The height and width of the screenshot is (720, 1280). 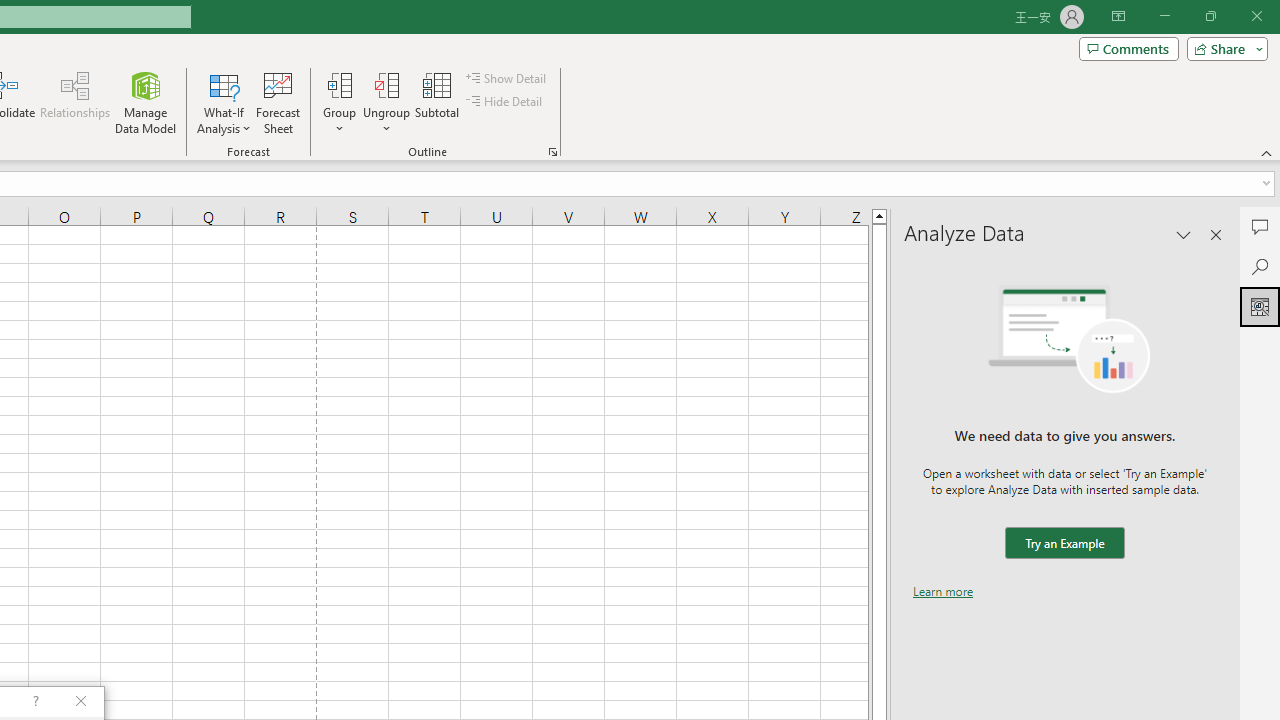 I want to click on Ungroup..., so click(x=386, y=84).